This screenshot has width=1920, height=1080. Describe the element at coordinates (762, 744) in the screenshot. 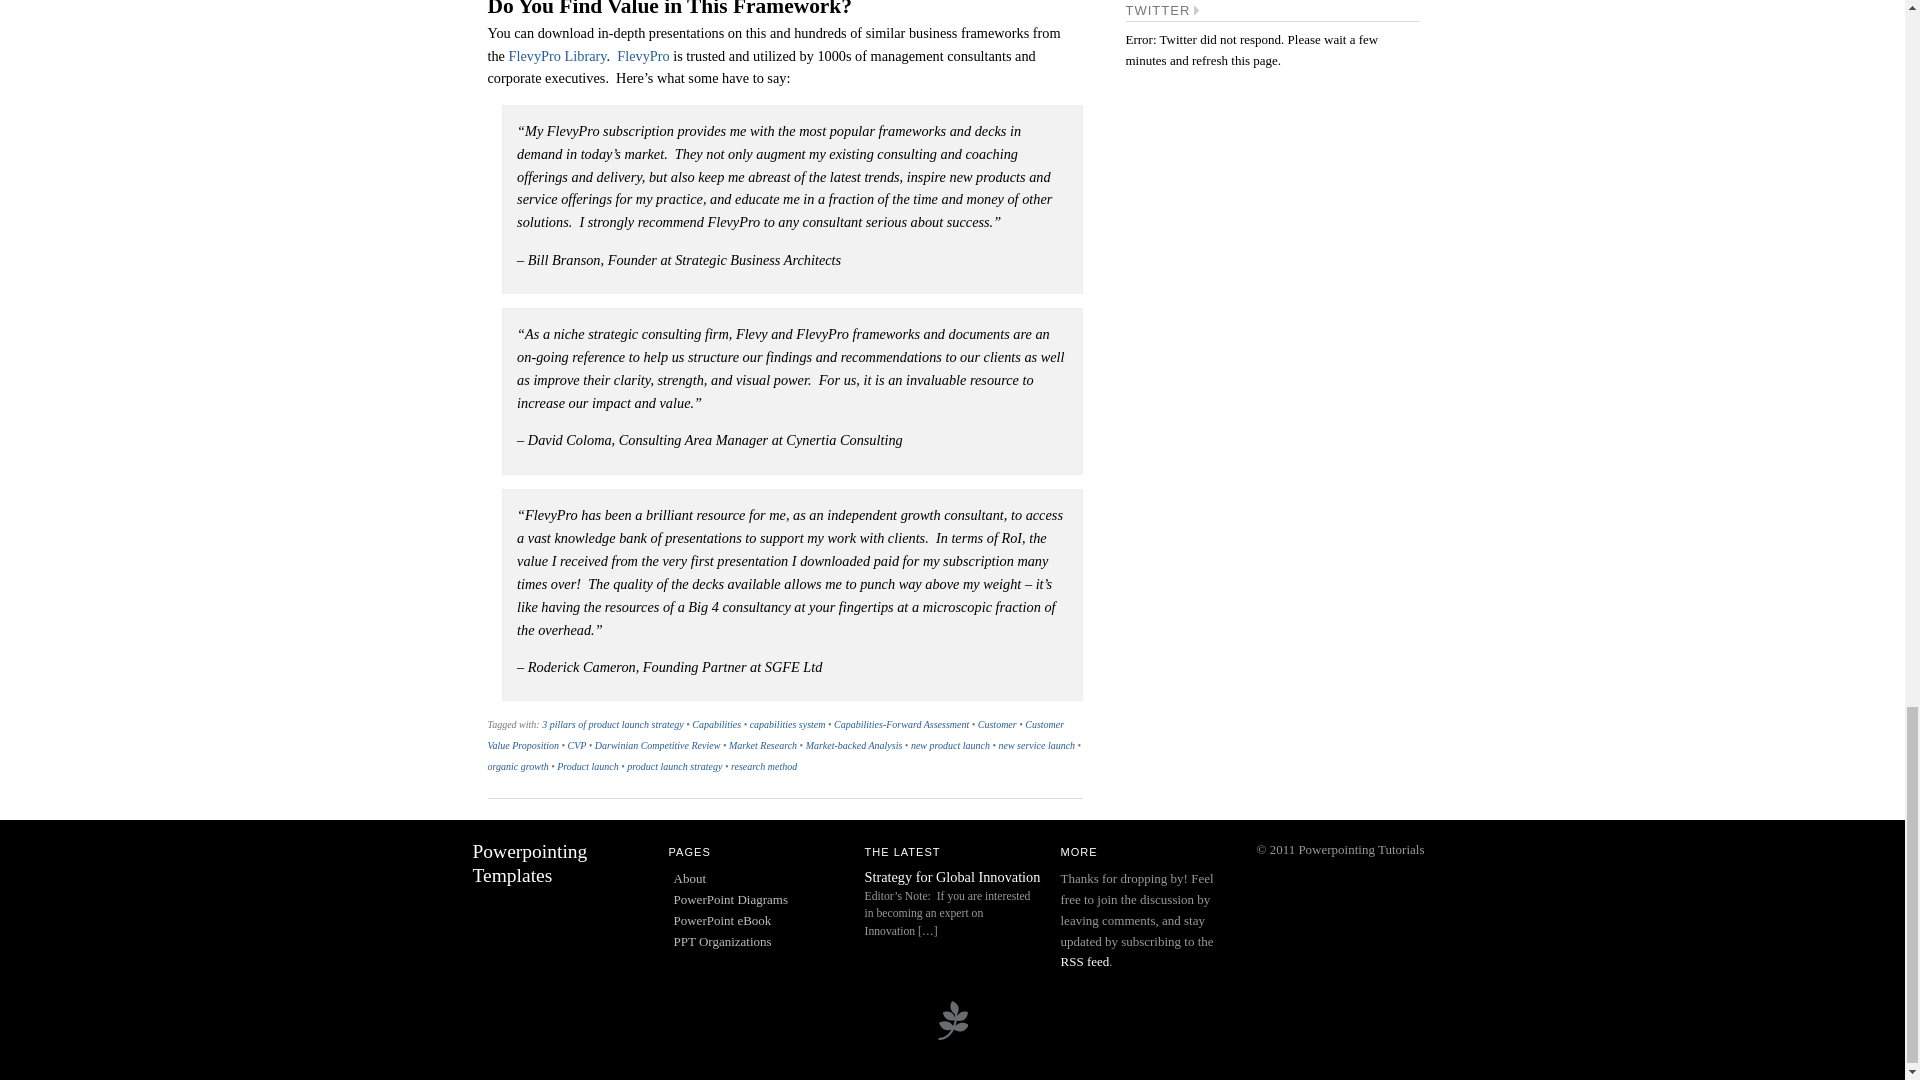

I see `Market Research` at that location.